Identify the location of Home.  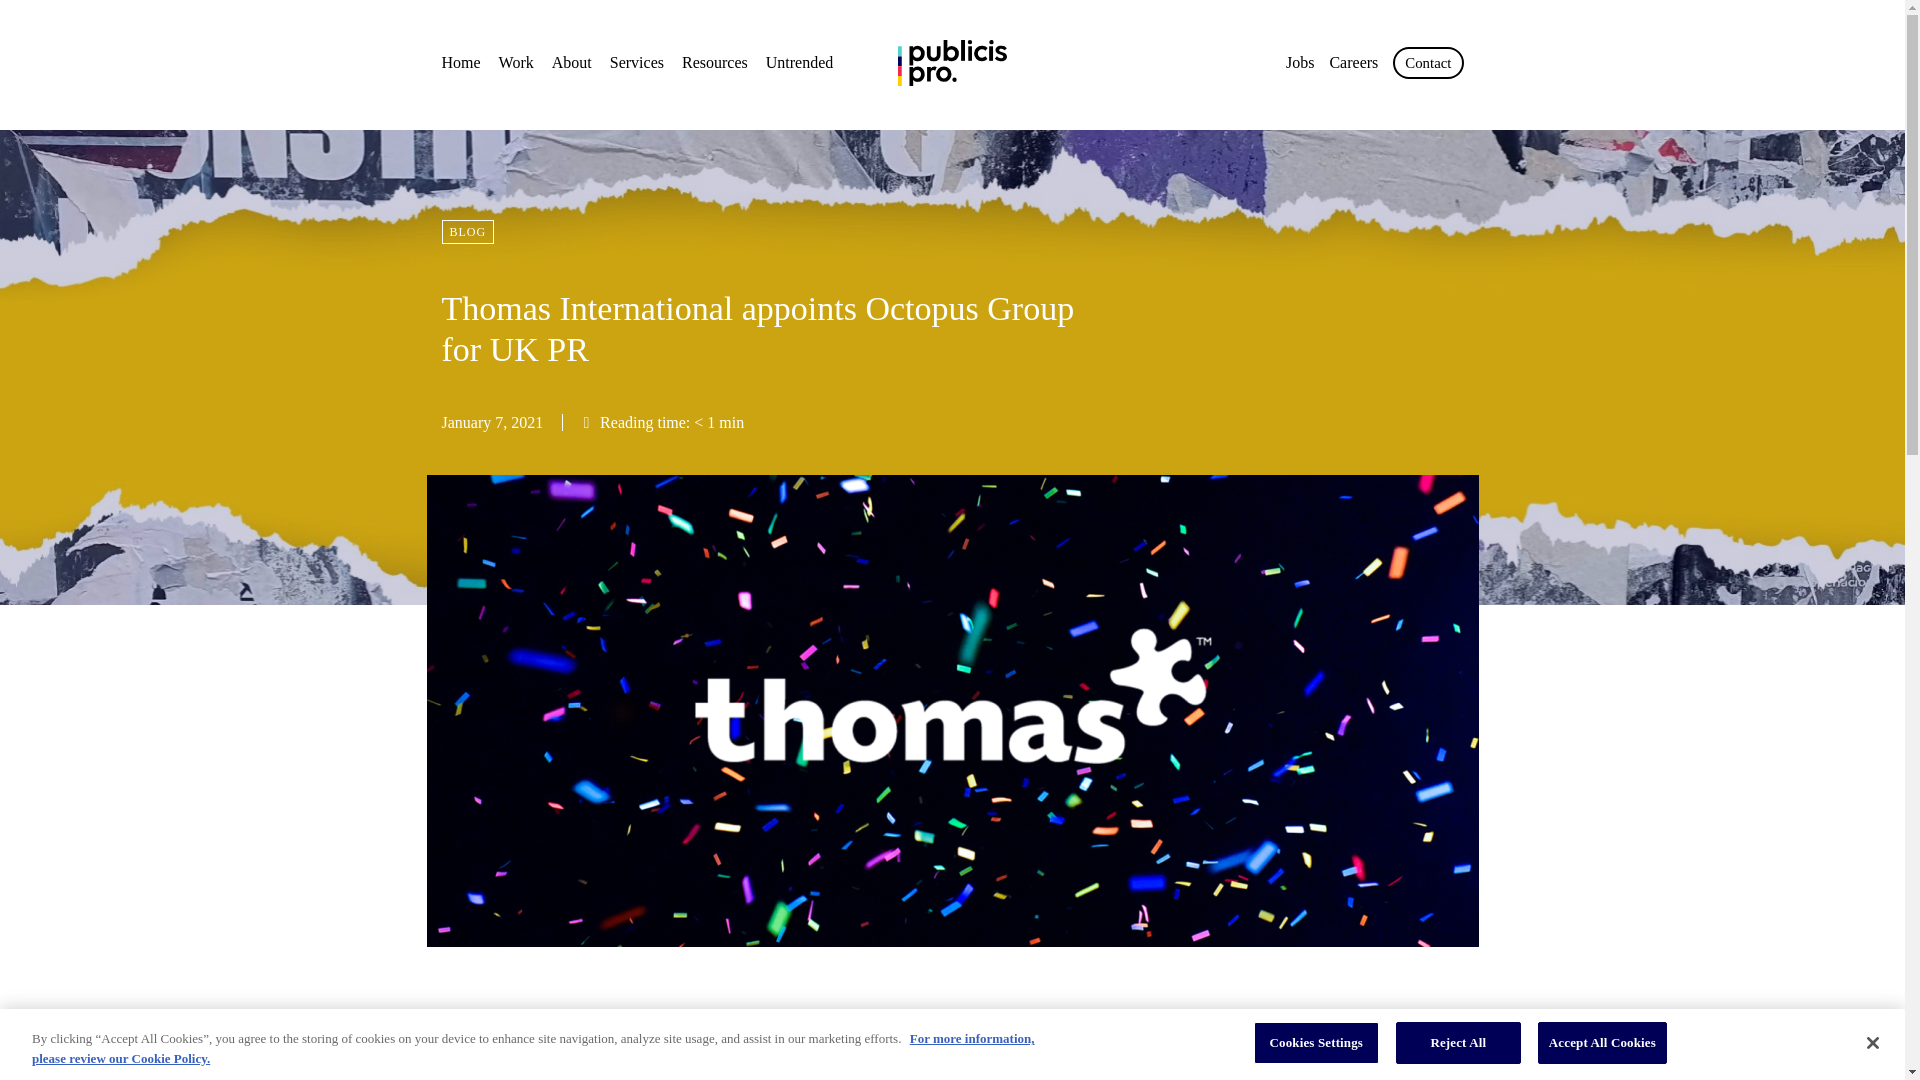
(461, 62).